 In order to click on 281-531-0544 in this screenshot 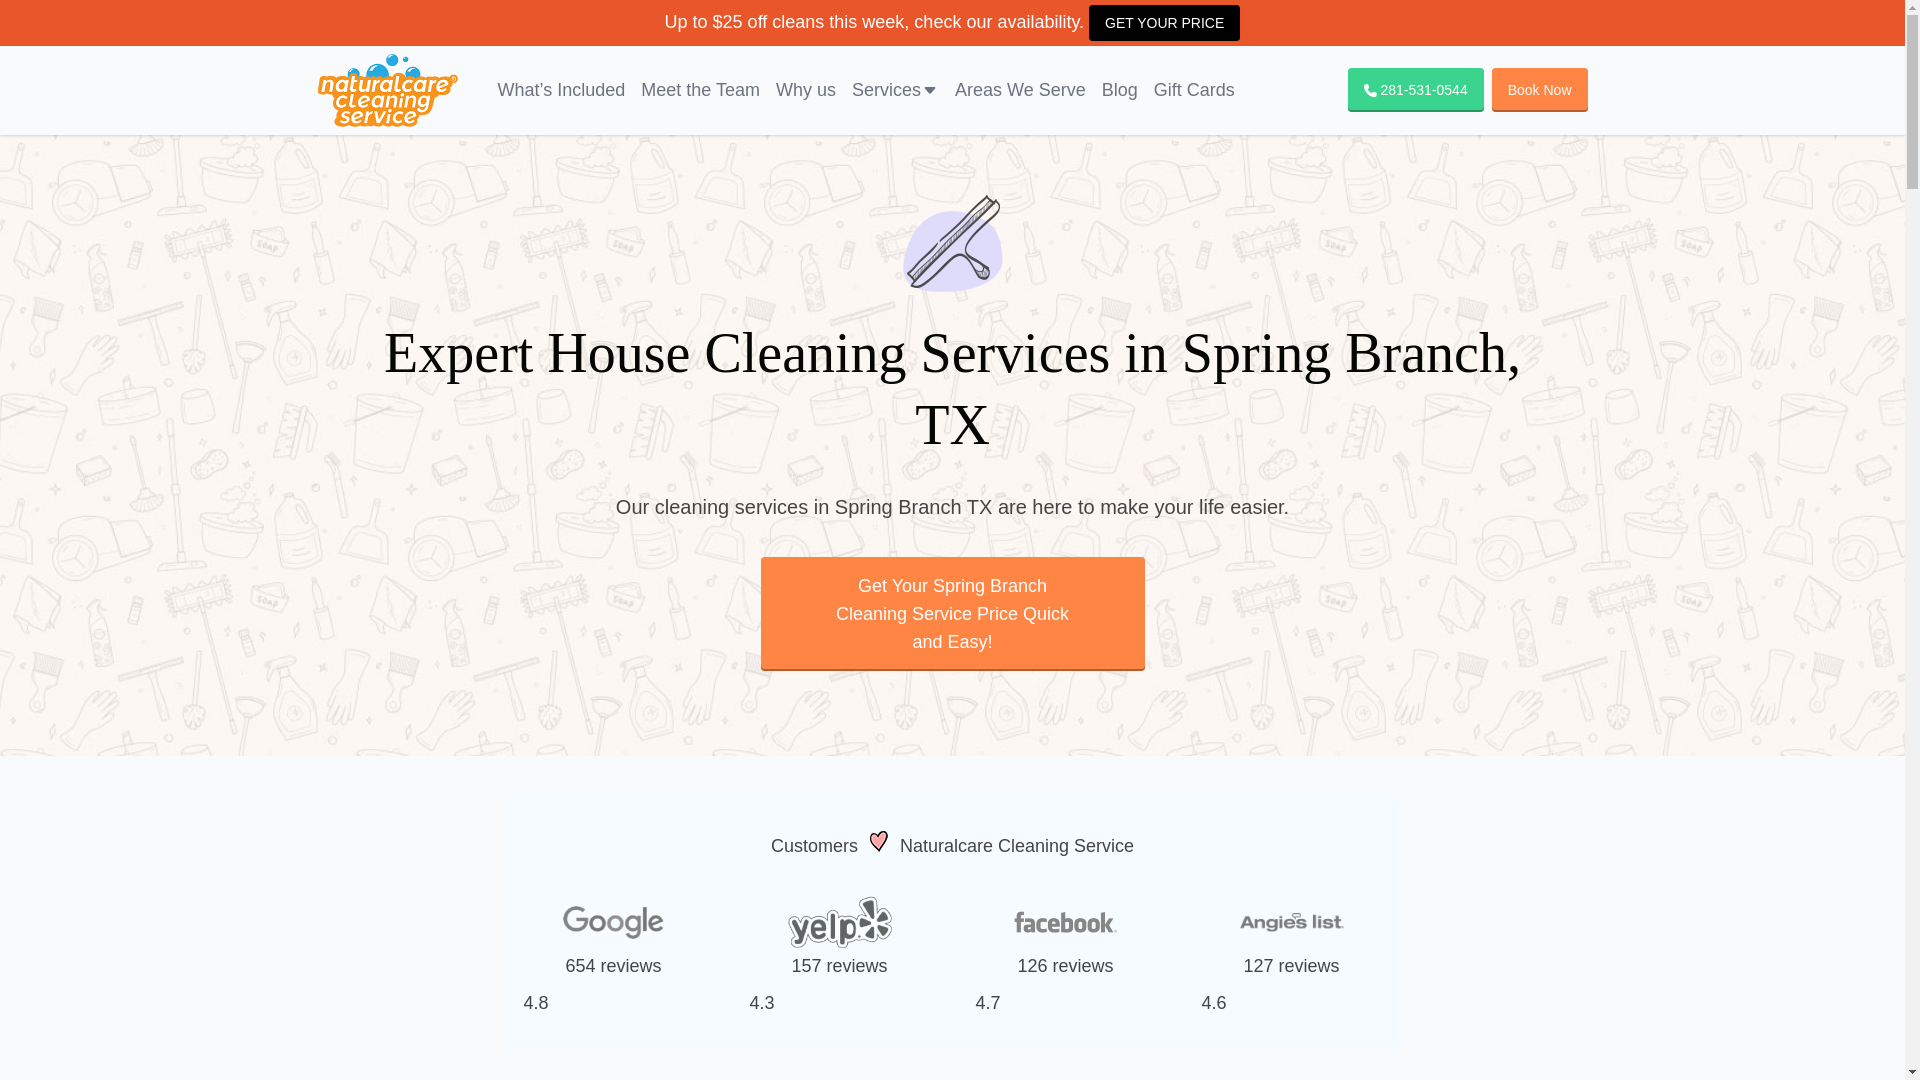, I will do `click(1416, 90)`.